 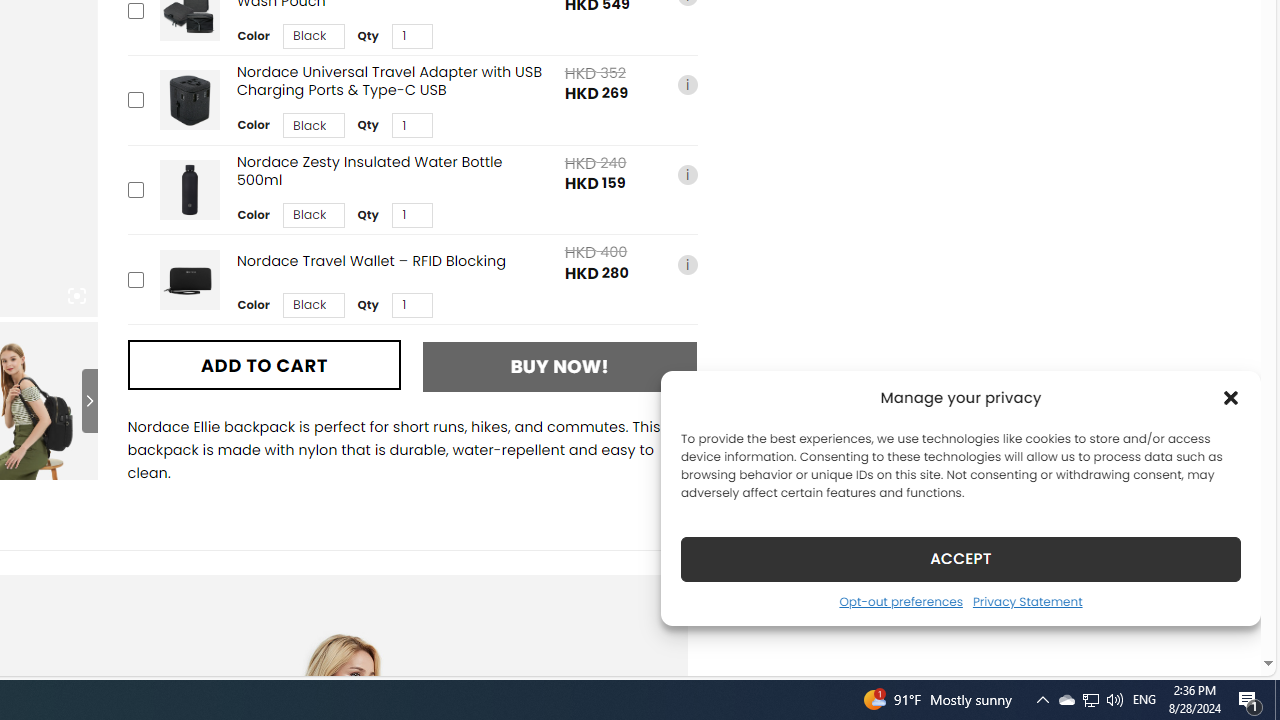 I want to click on Opt-out preferences, so click(x=900, y=601).